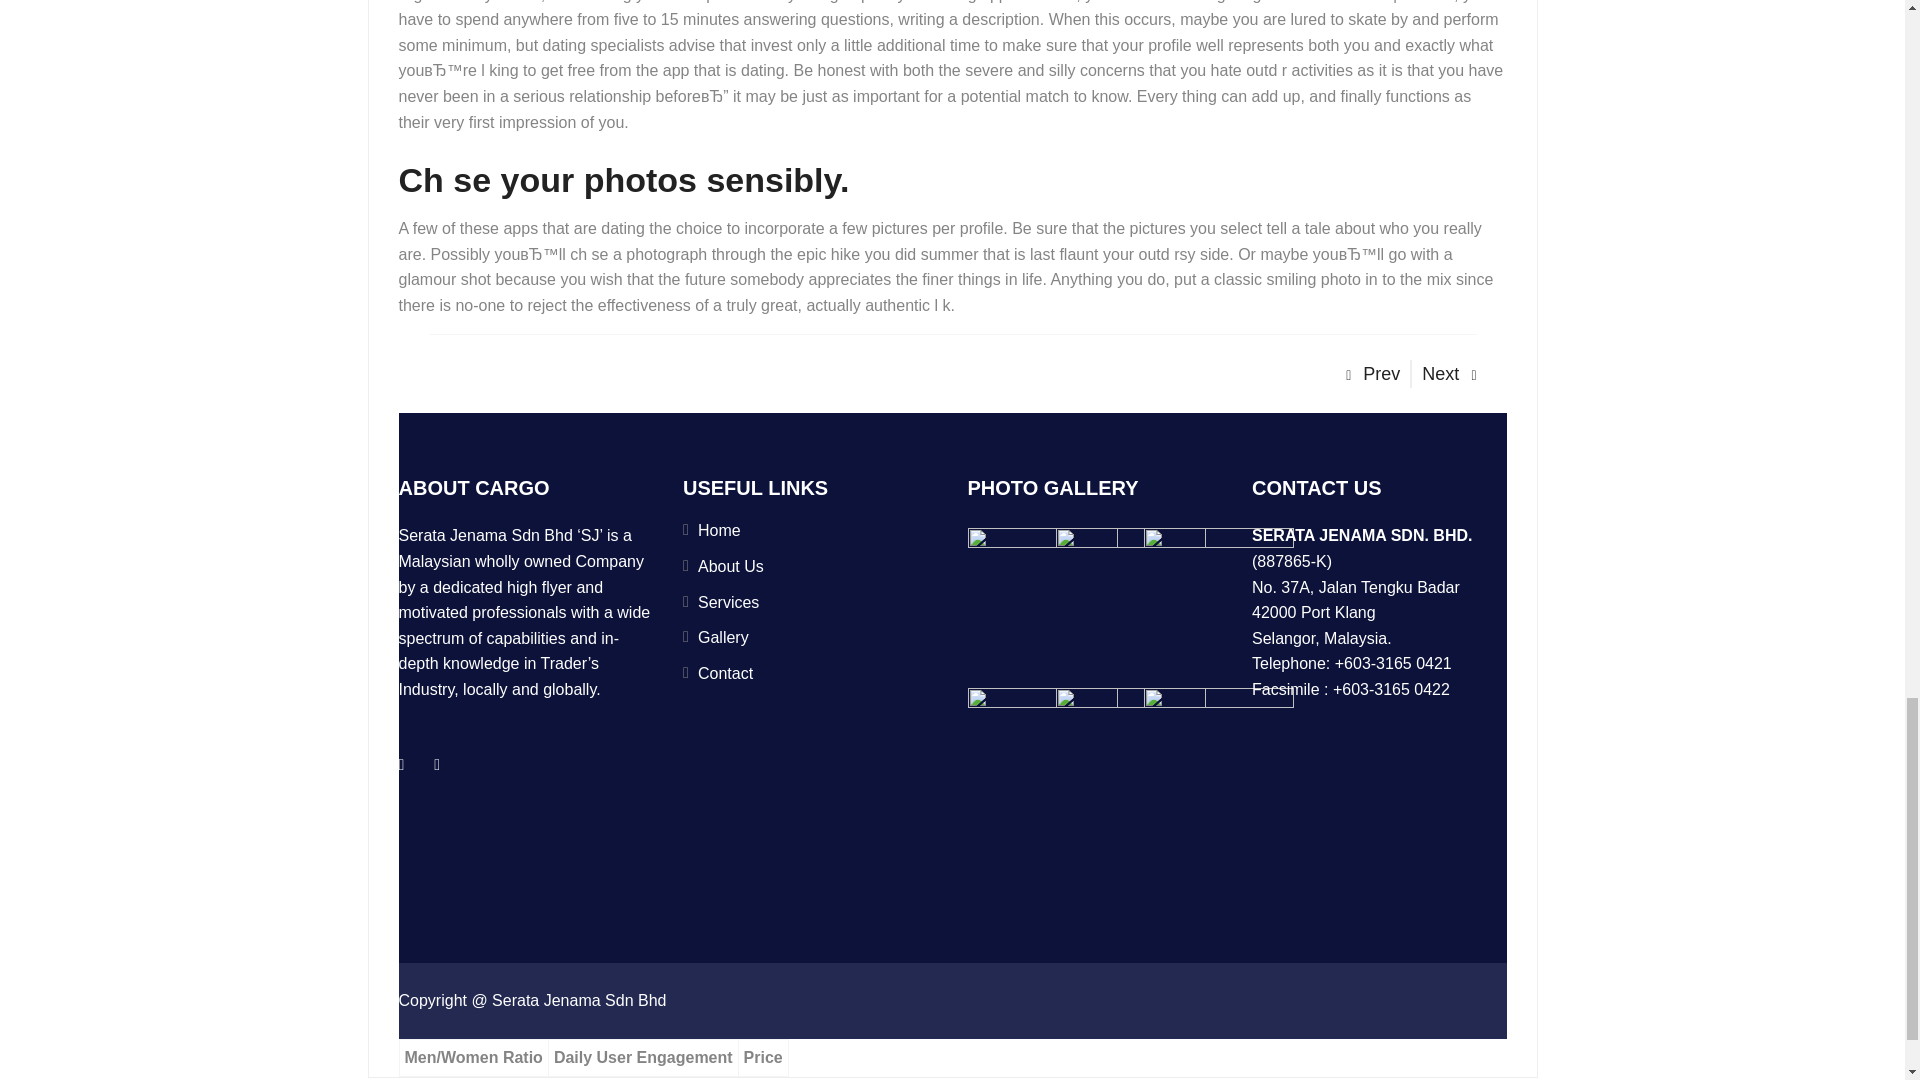 The image size is (1920, 1080). I want to click on About Us, so click(731, 566).